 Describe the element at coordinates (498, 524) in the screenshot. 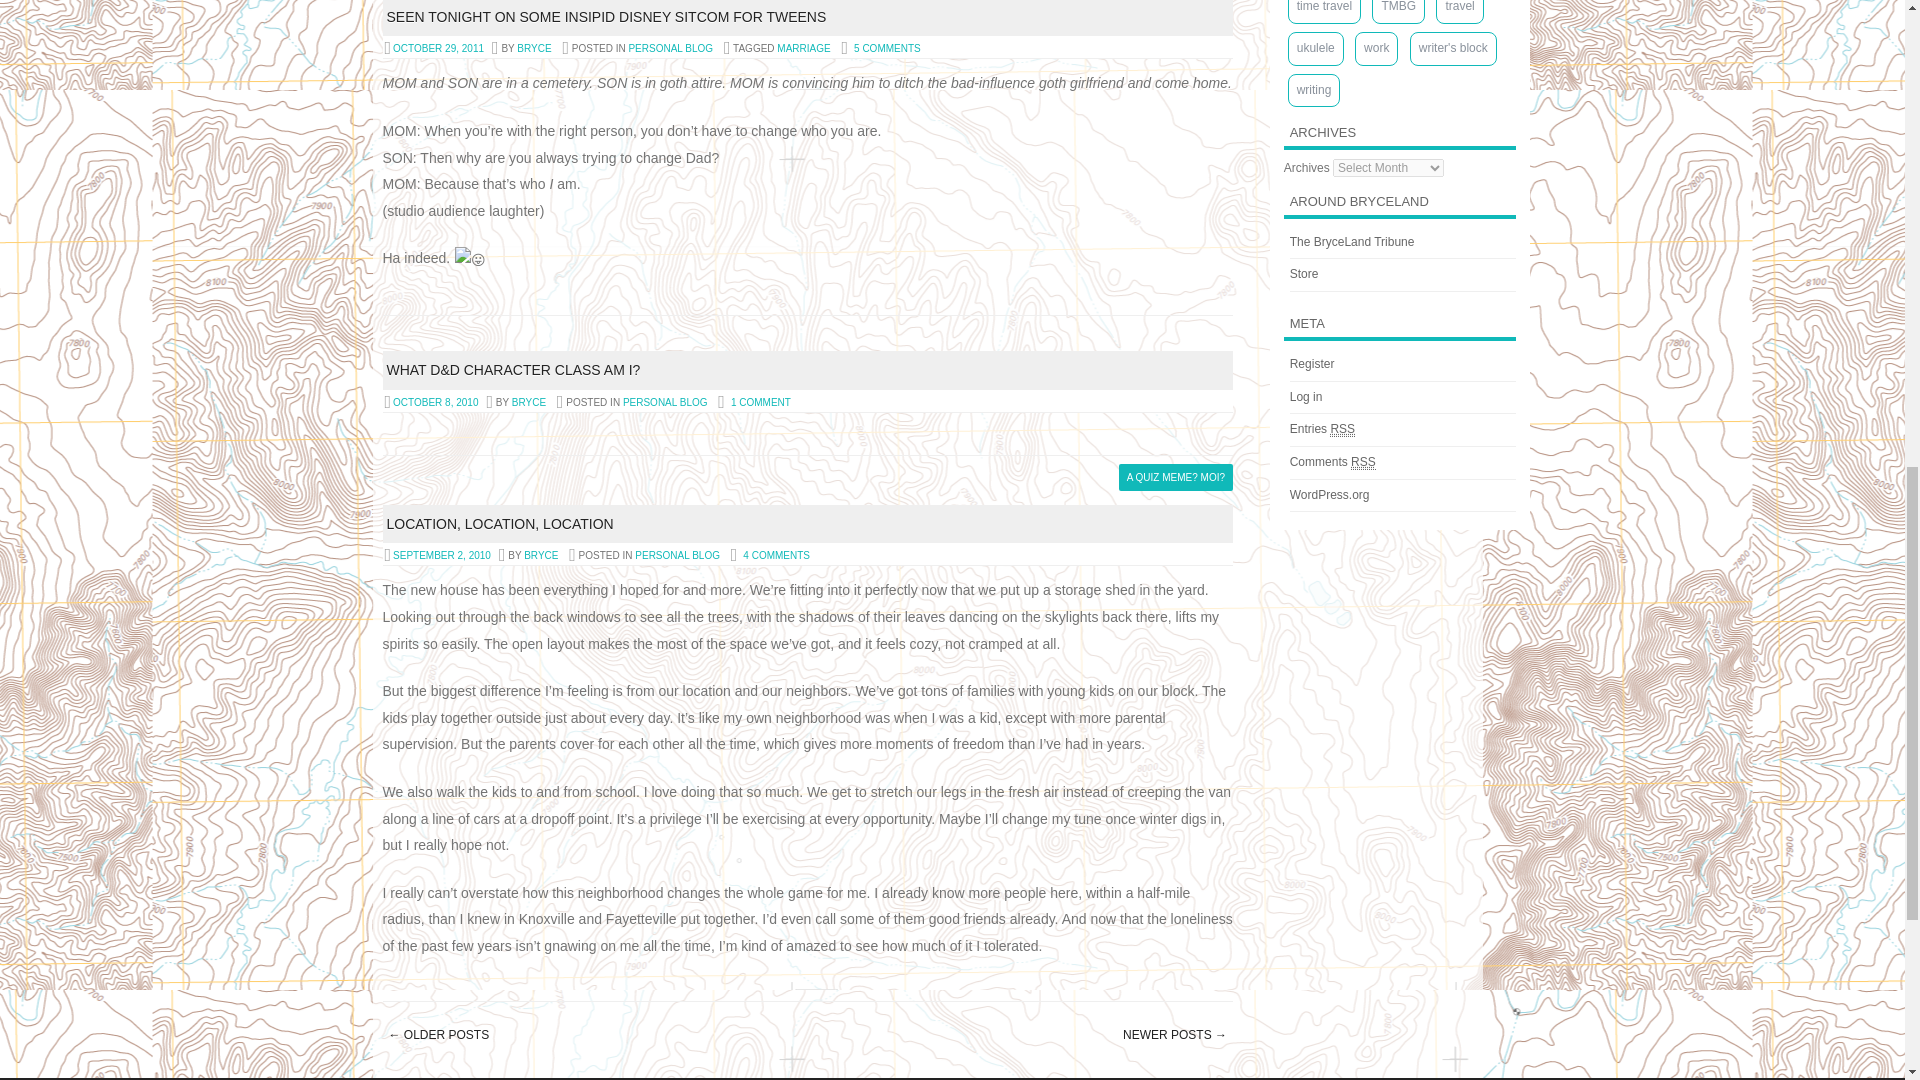

I see `LOCATION, LOCATION, LOCATION` at that location.